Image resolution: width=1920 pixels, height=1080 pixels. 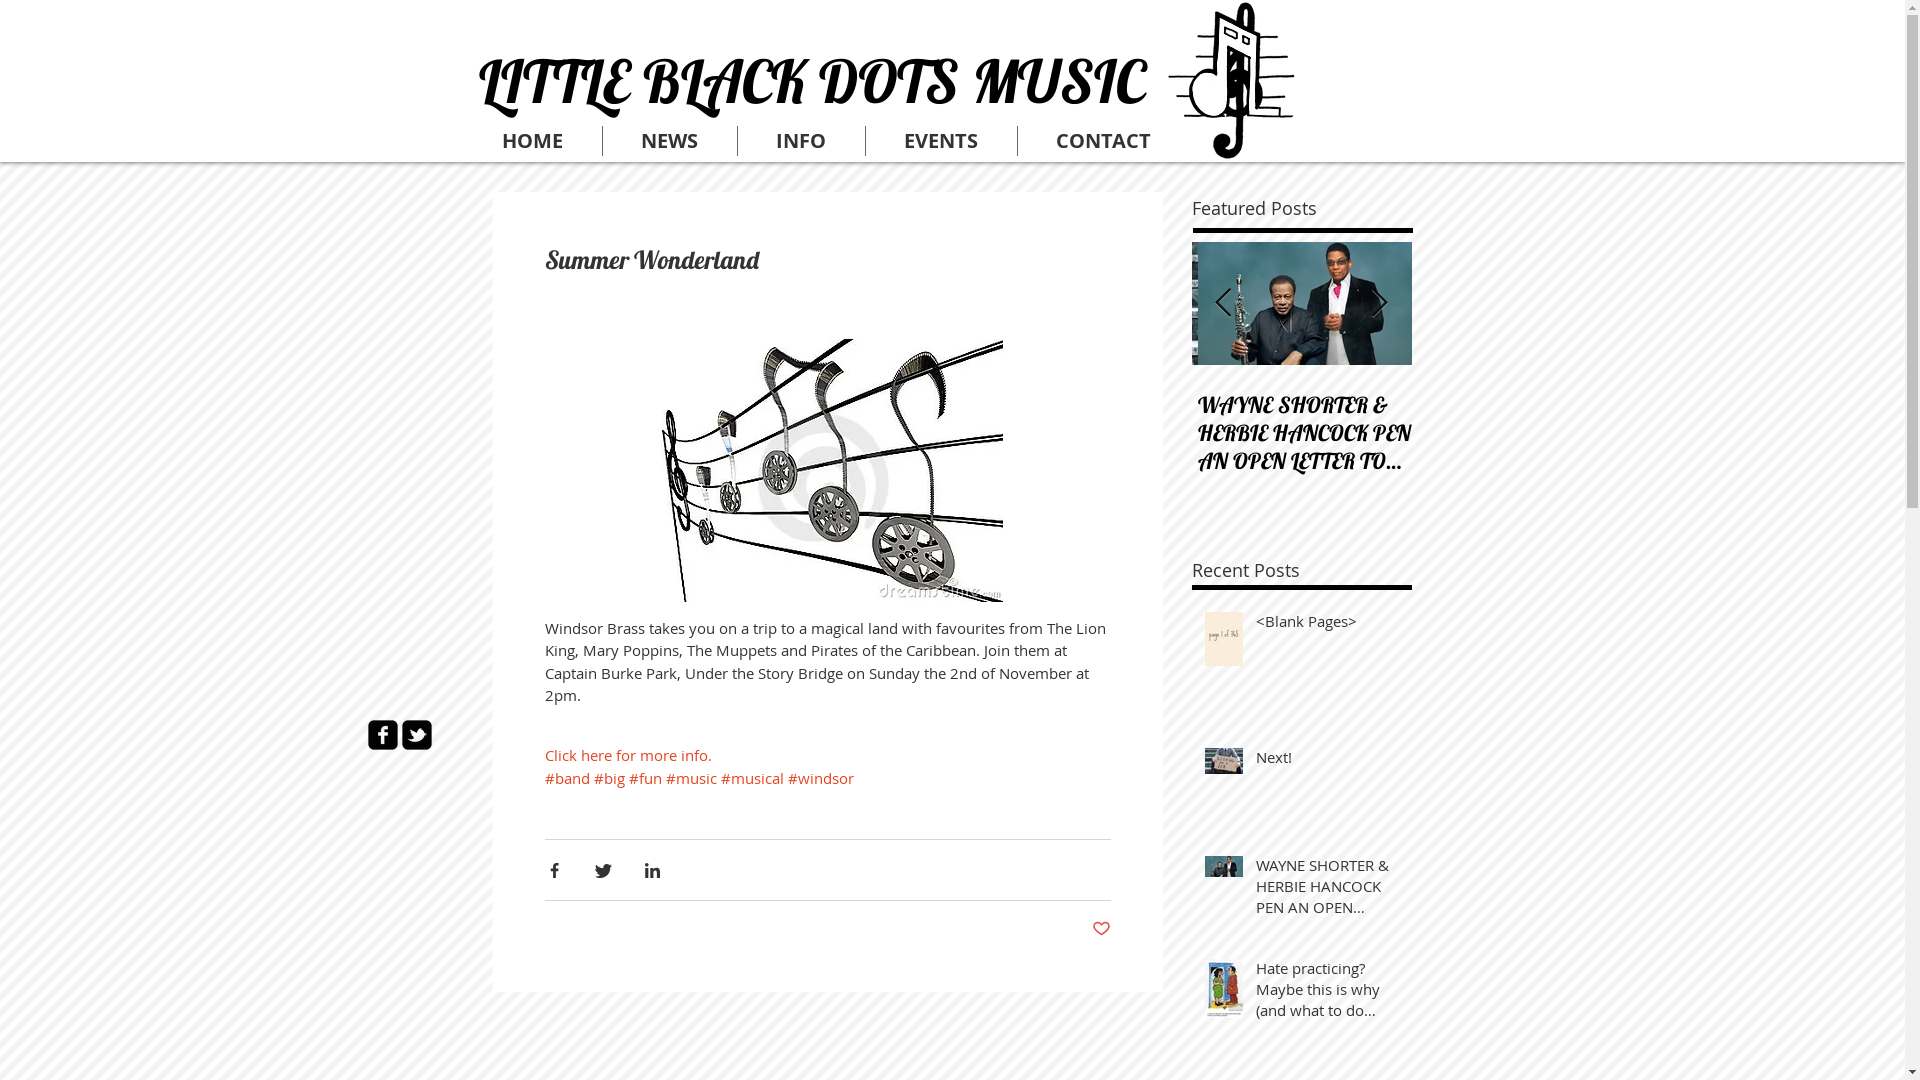 What do you see at coordinates (669, 140) in the screenshot?
I see `NEWS` at bounding box center [669, 140].